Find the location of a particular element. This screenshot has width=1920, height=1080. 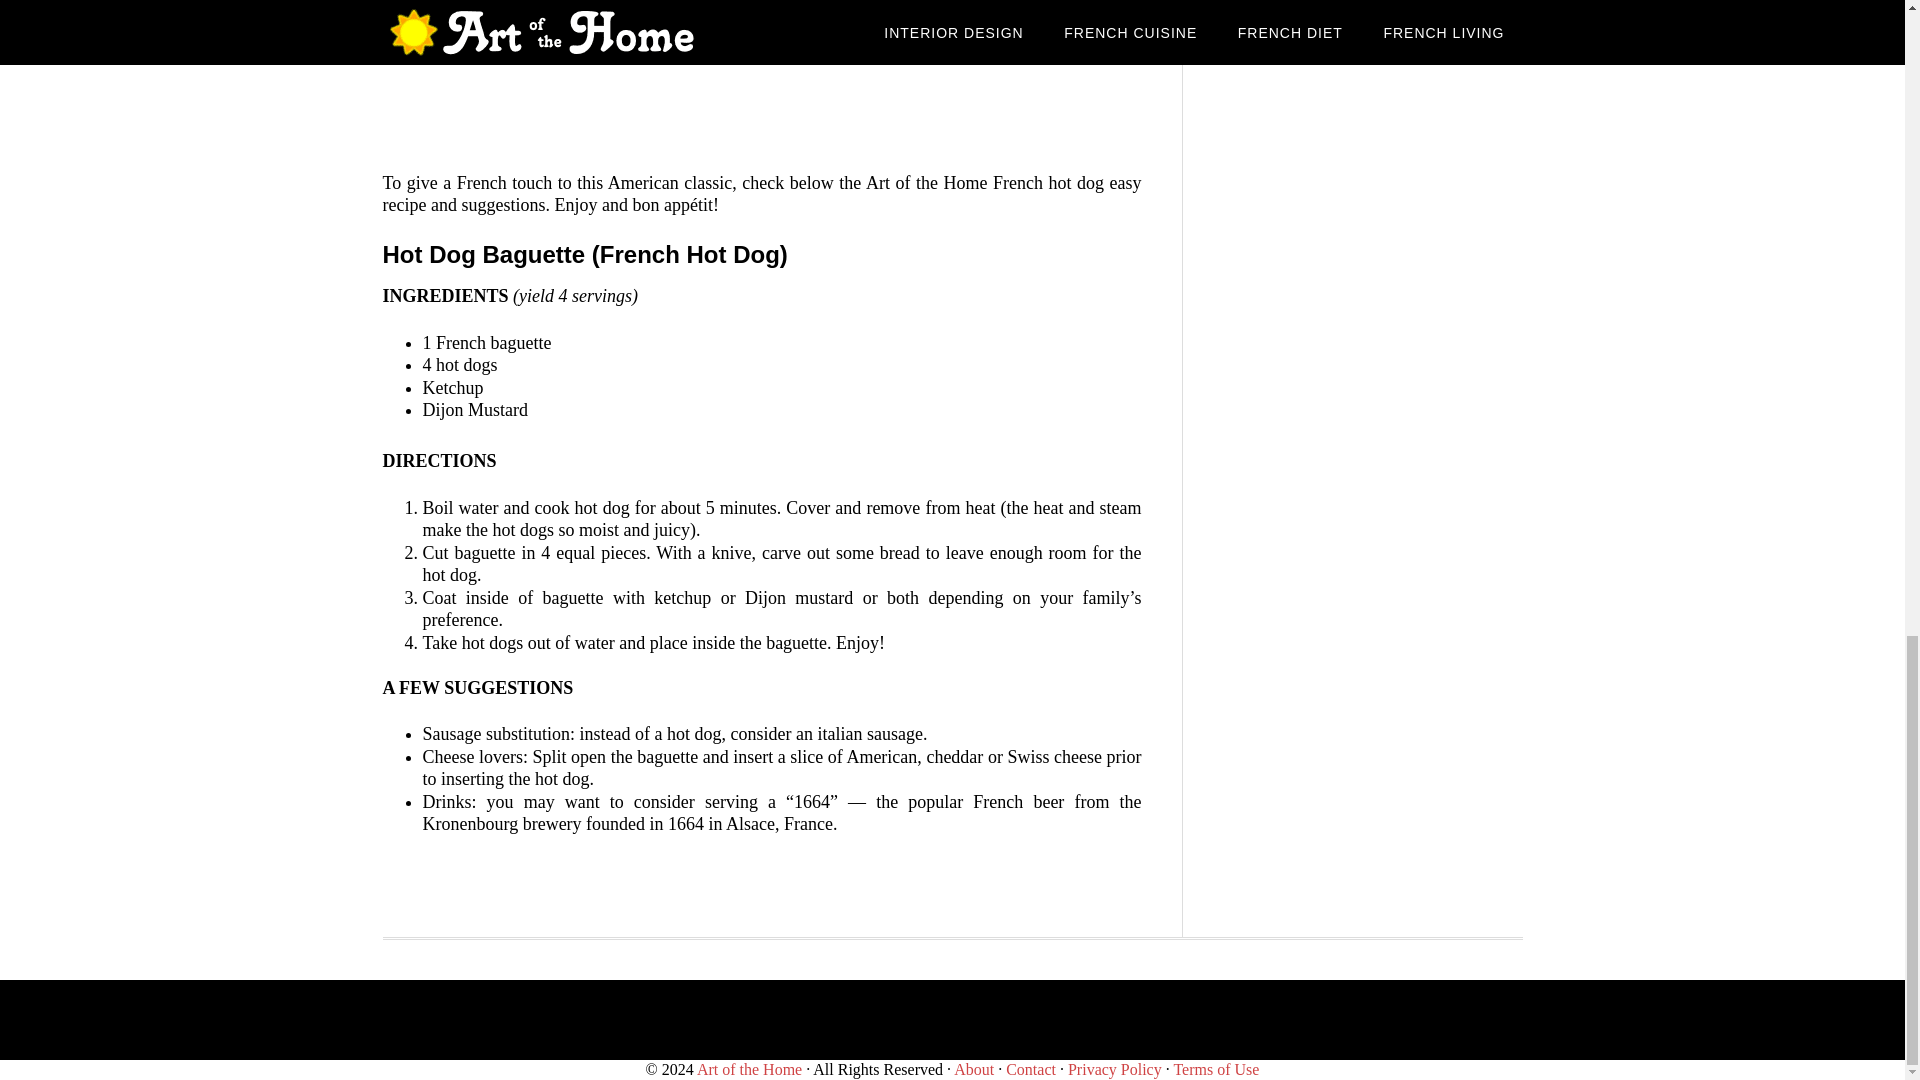

About is located at coordinates (974, 1068).